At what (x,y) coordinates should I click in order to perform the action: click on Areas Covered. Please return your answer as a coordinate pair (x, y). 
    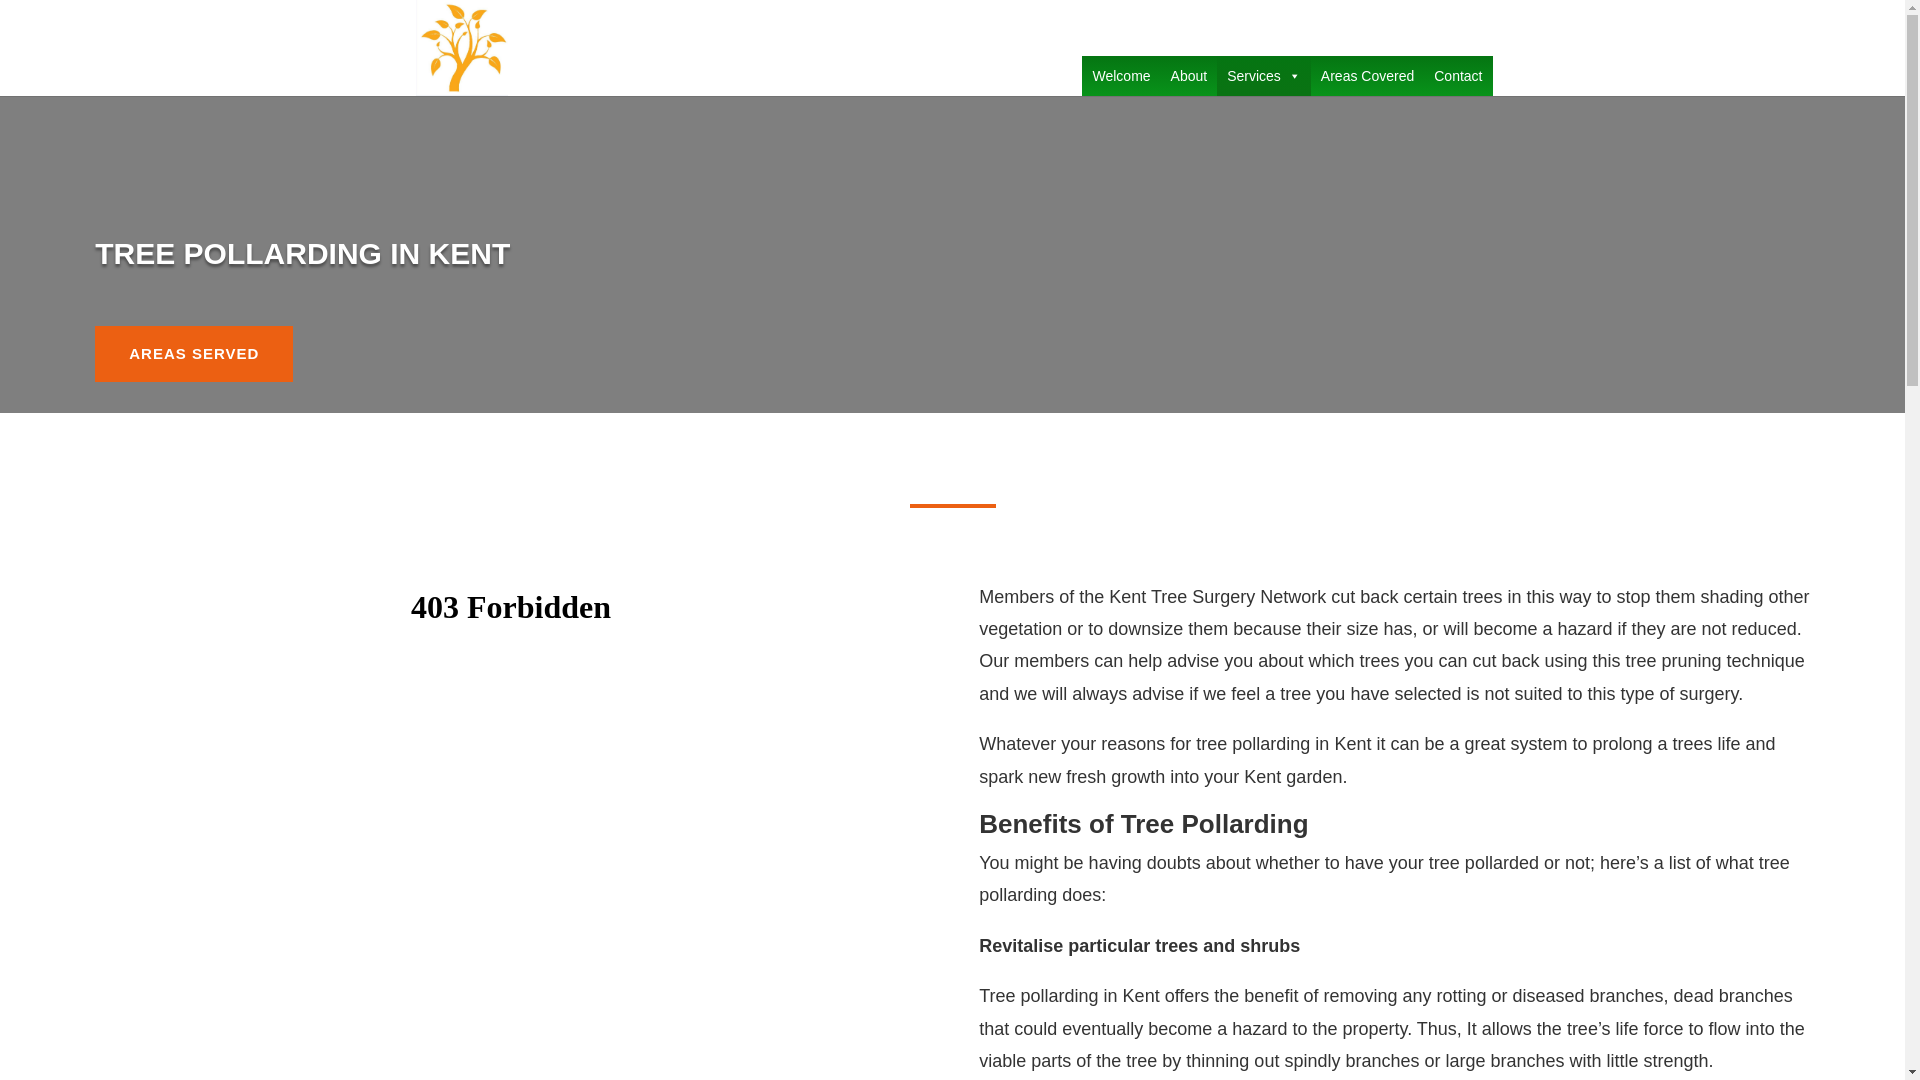
    Looking at the image, I should click on (1368, 76).